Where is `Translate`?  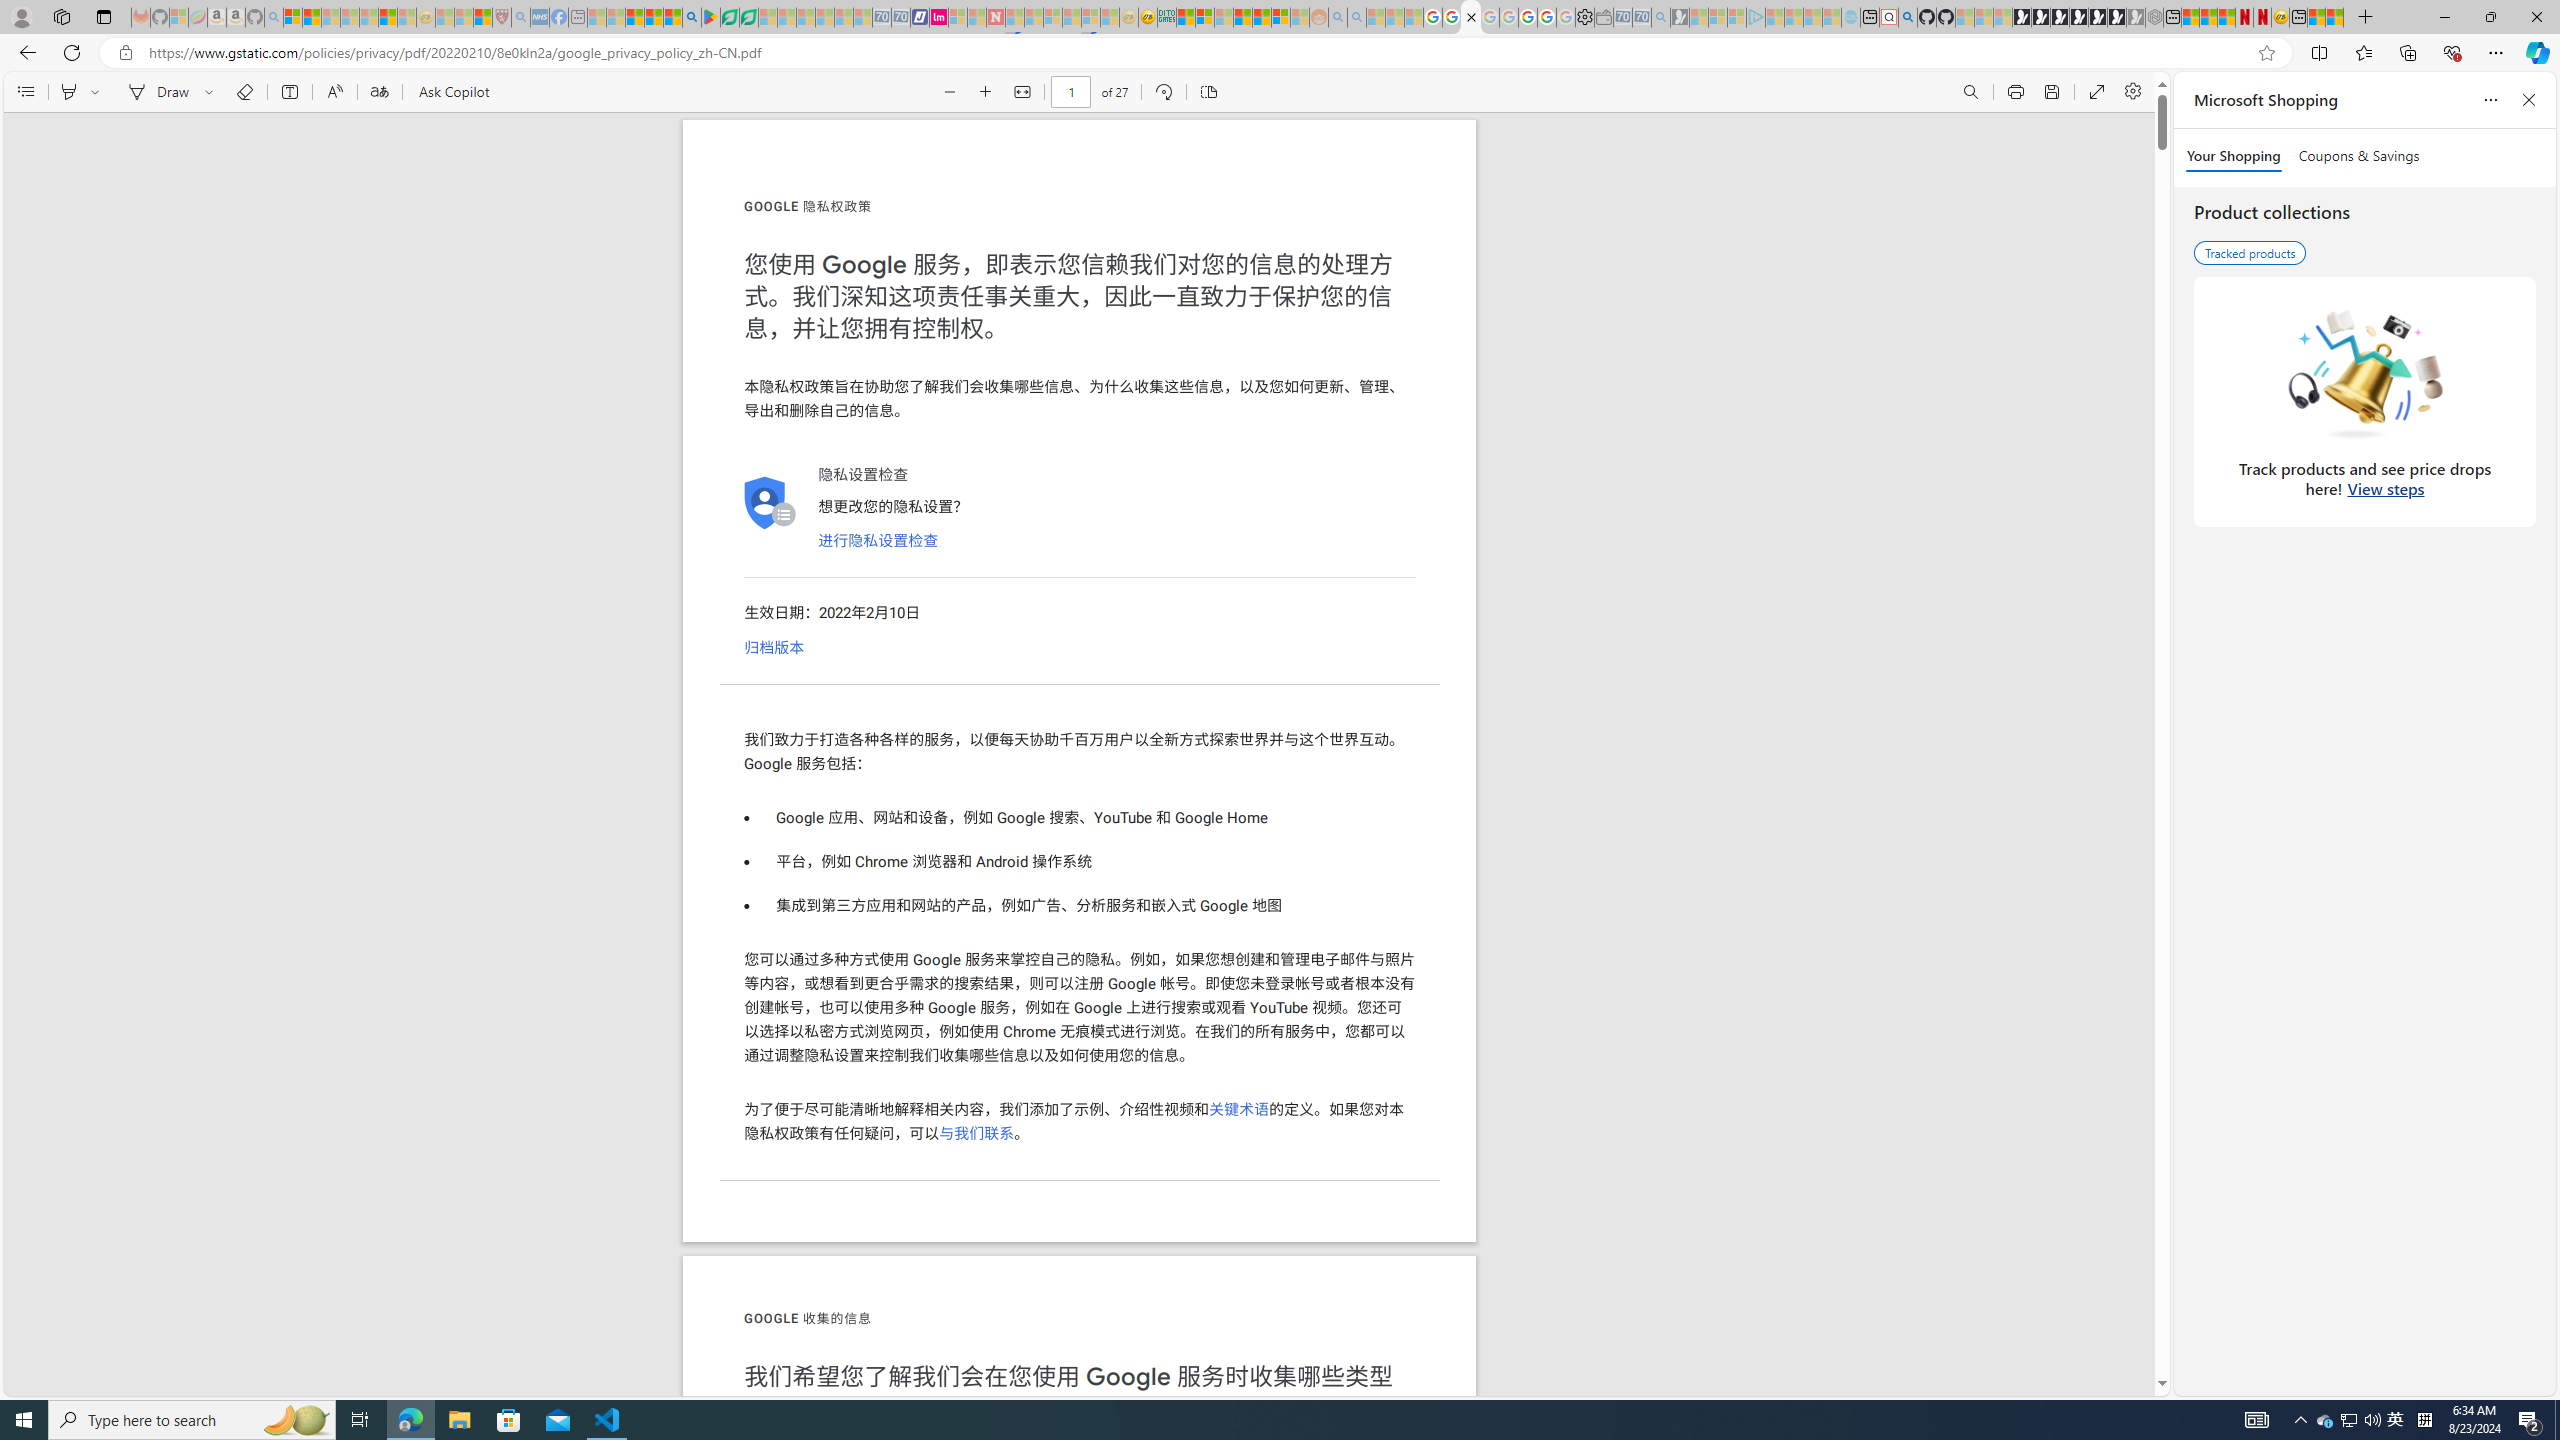
Translate is located at coordinates (378, 92).